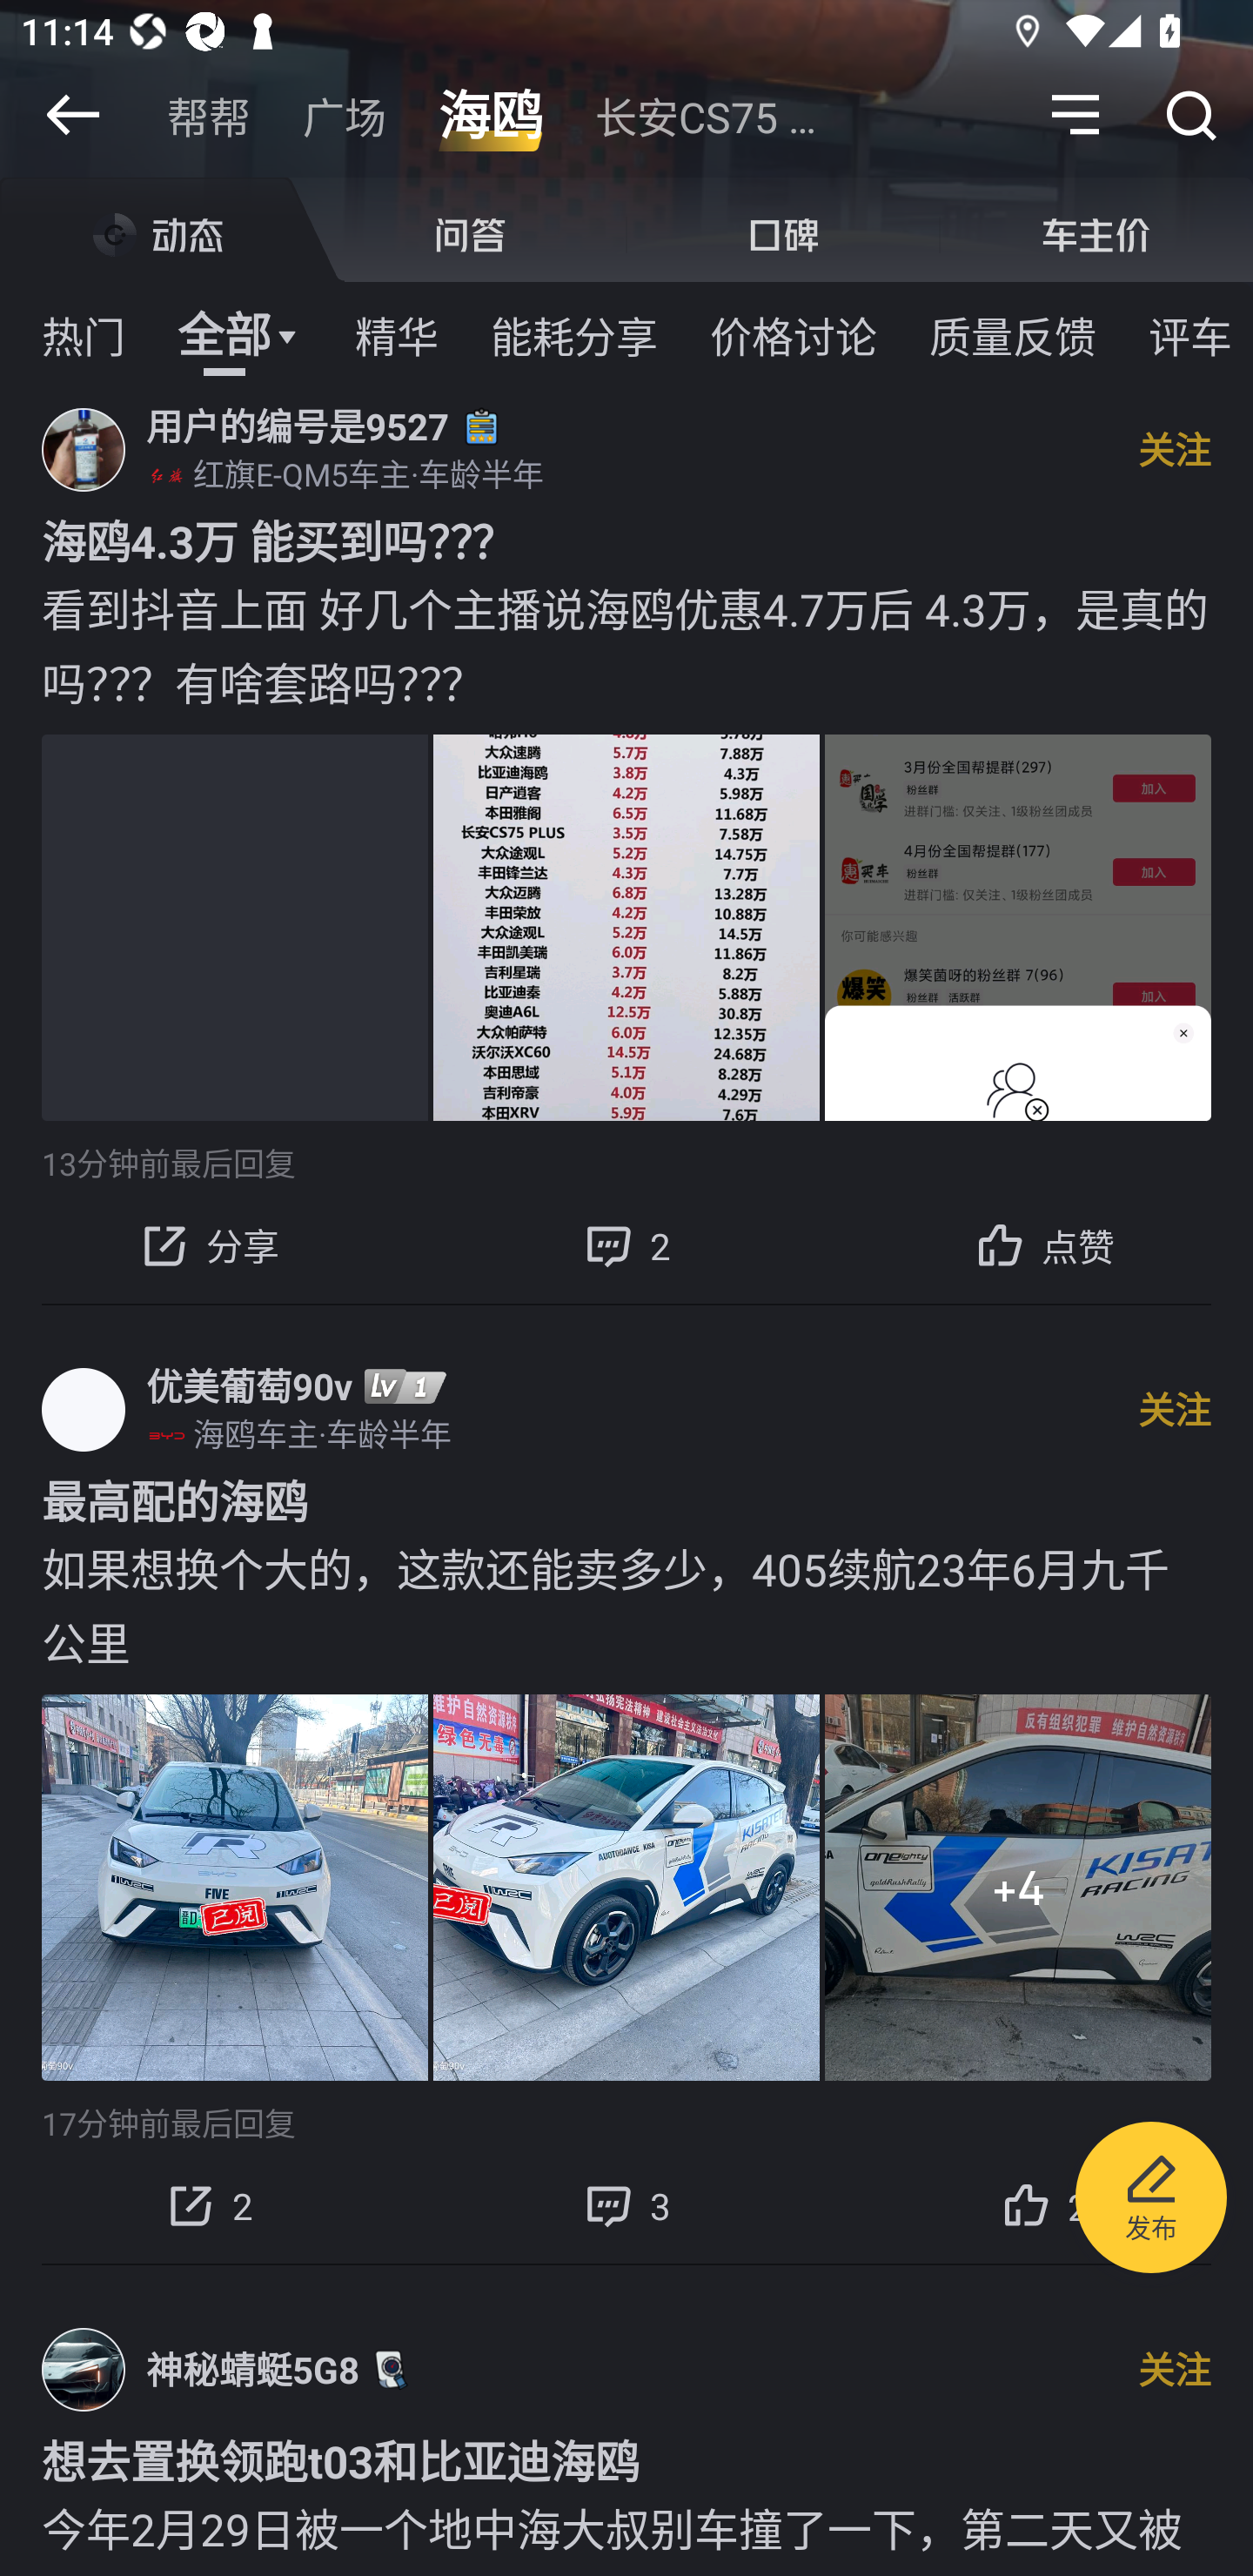 The height and width of the screenshot is (2576, 1253). Describe the element at coordinates (574, 333) in the screenshot. I see `能耗分享` at that location.